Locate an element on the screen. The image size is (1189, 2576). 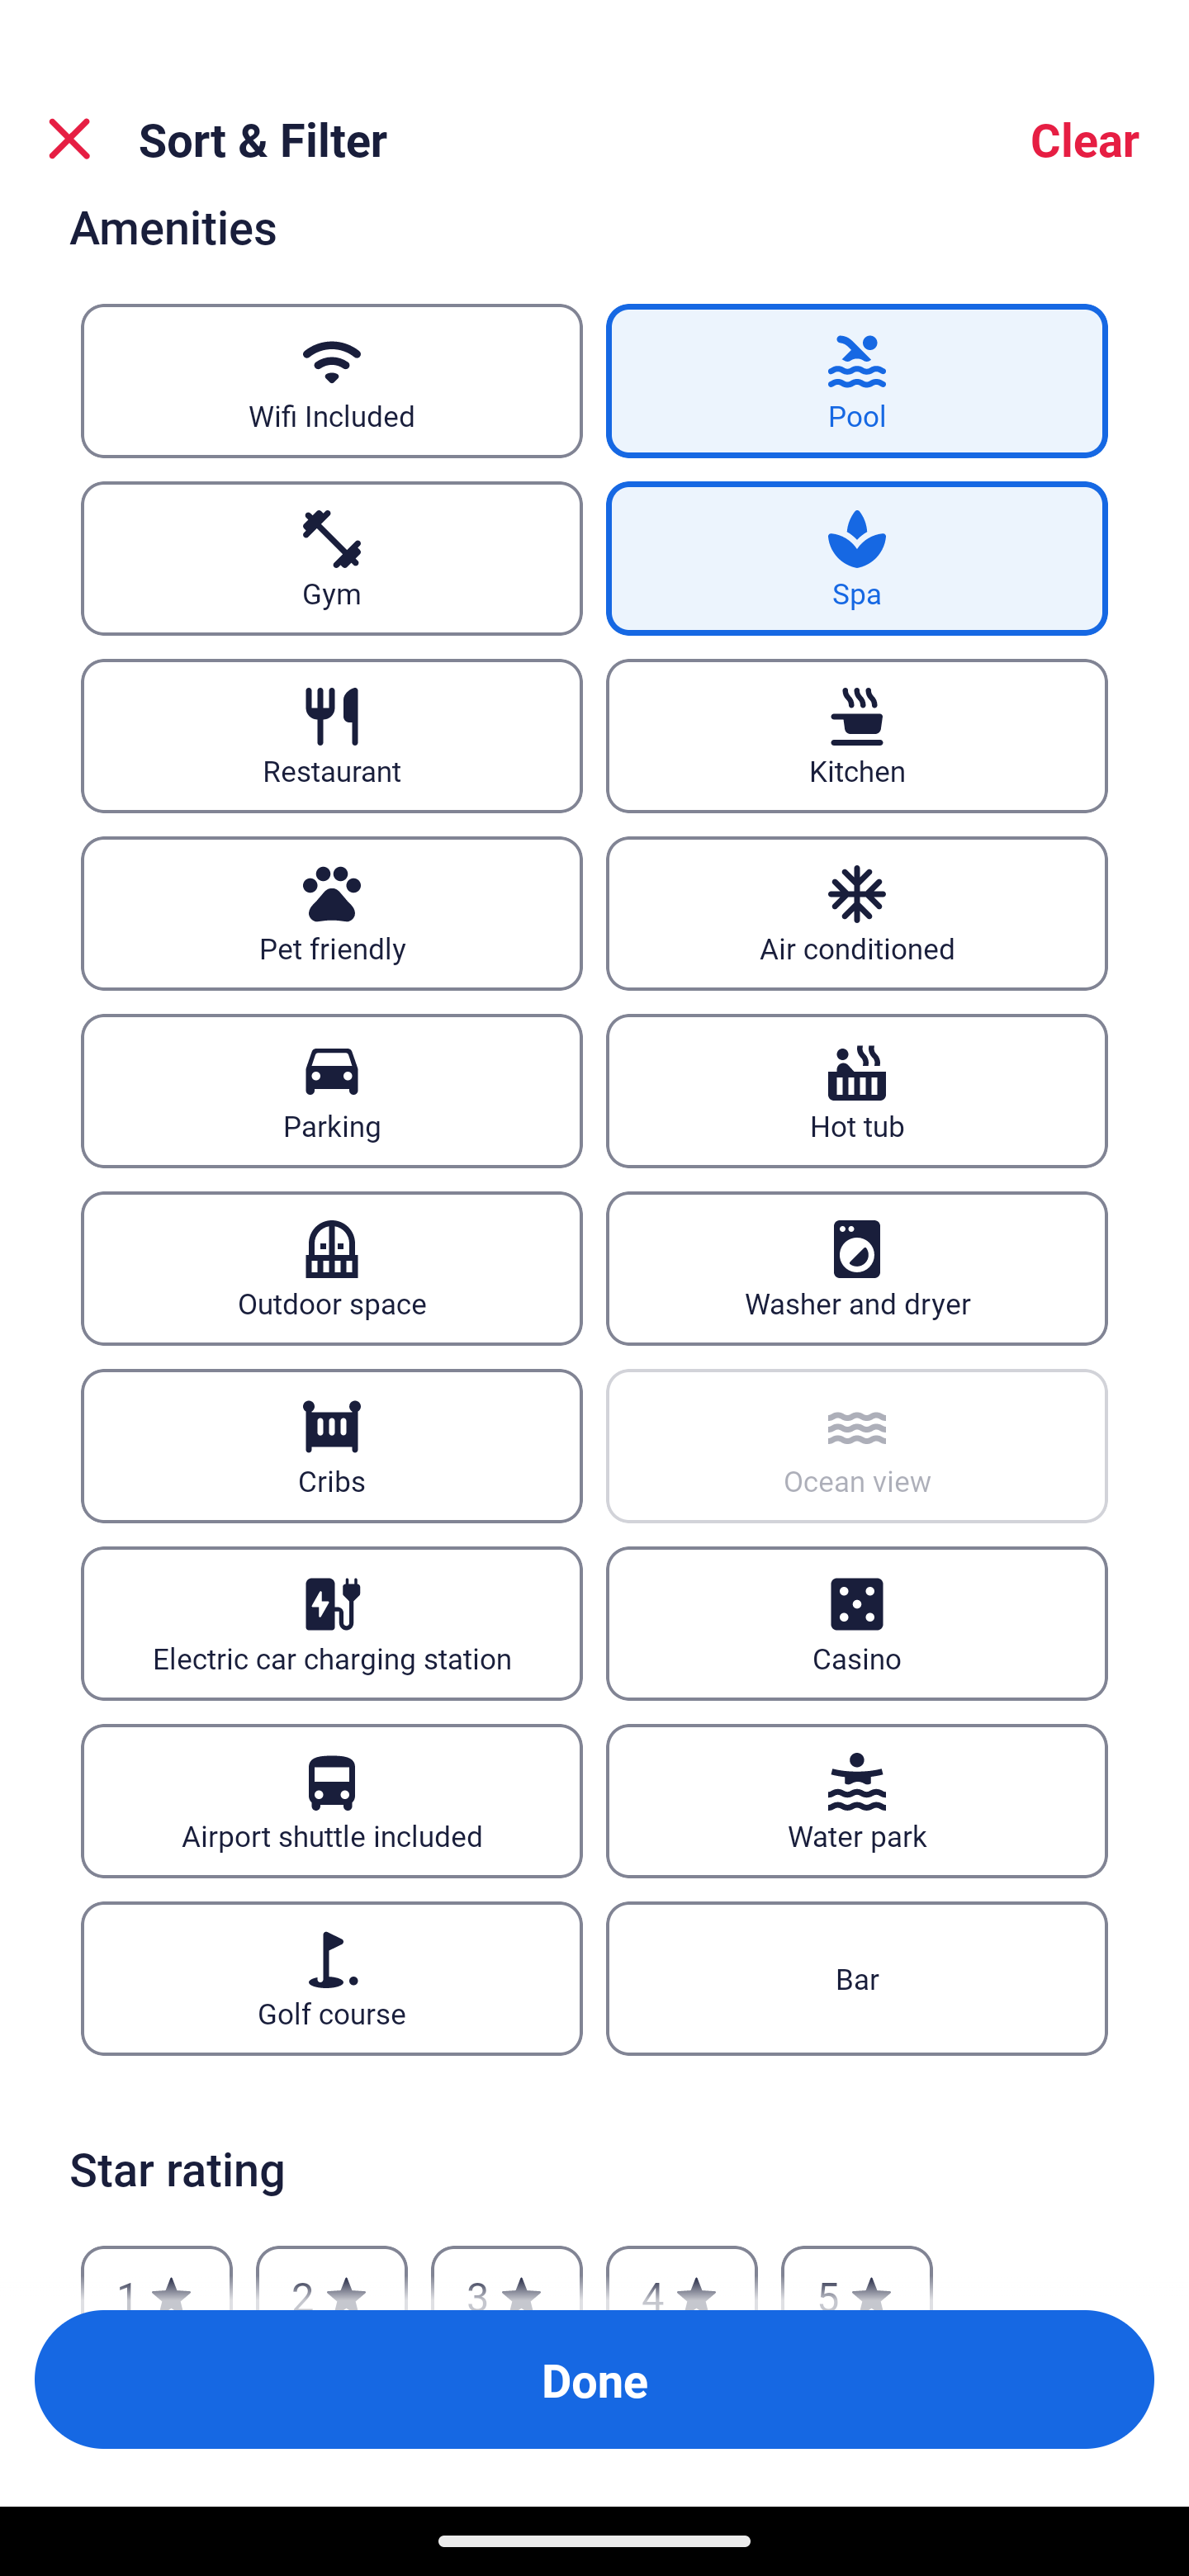
Wifi Included is located at coordinates (331, 381).